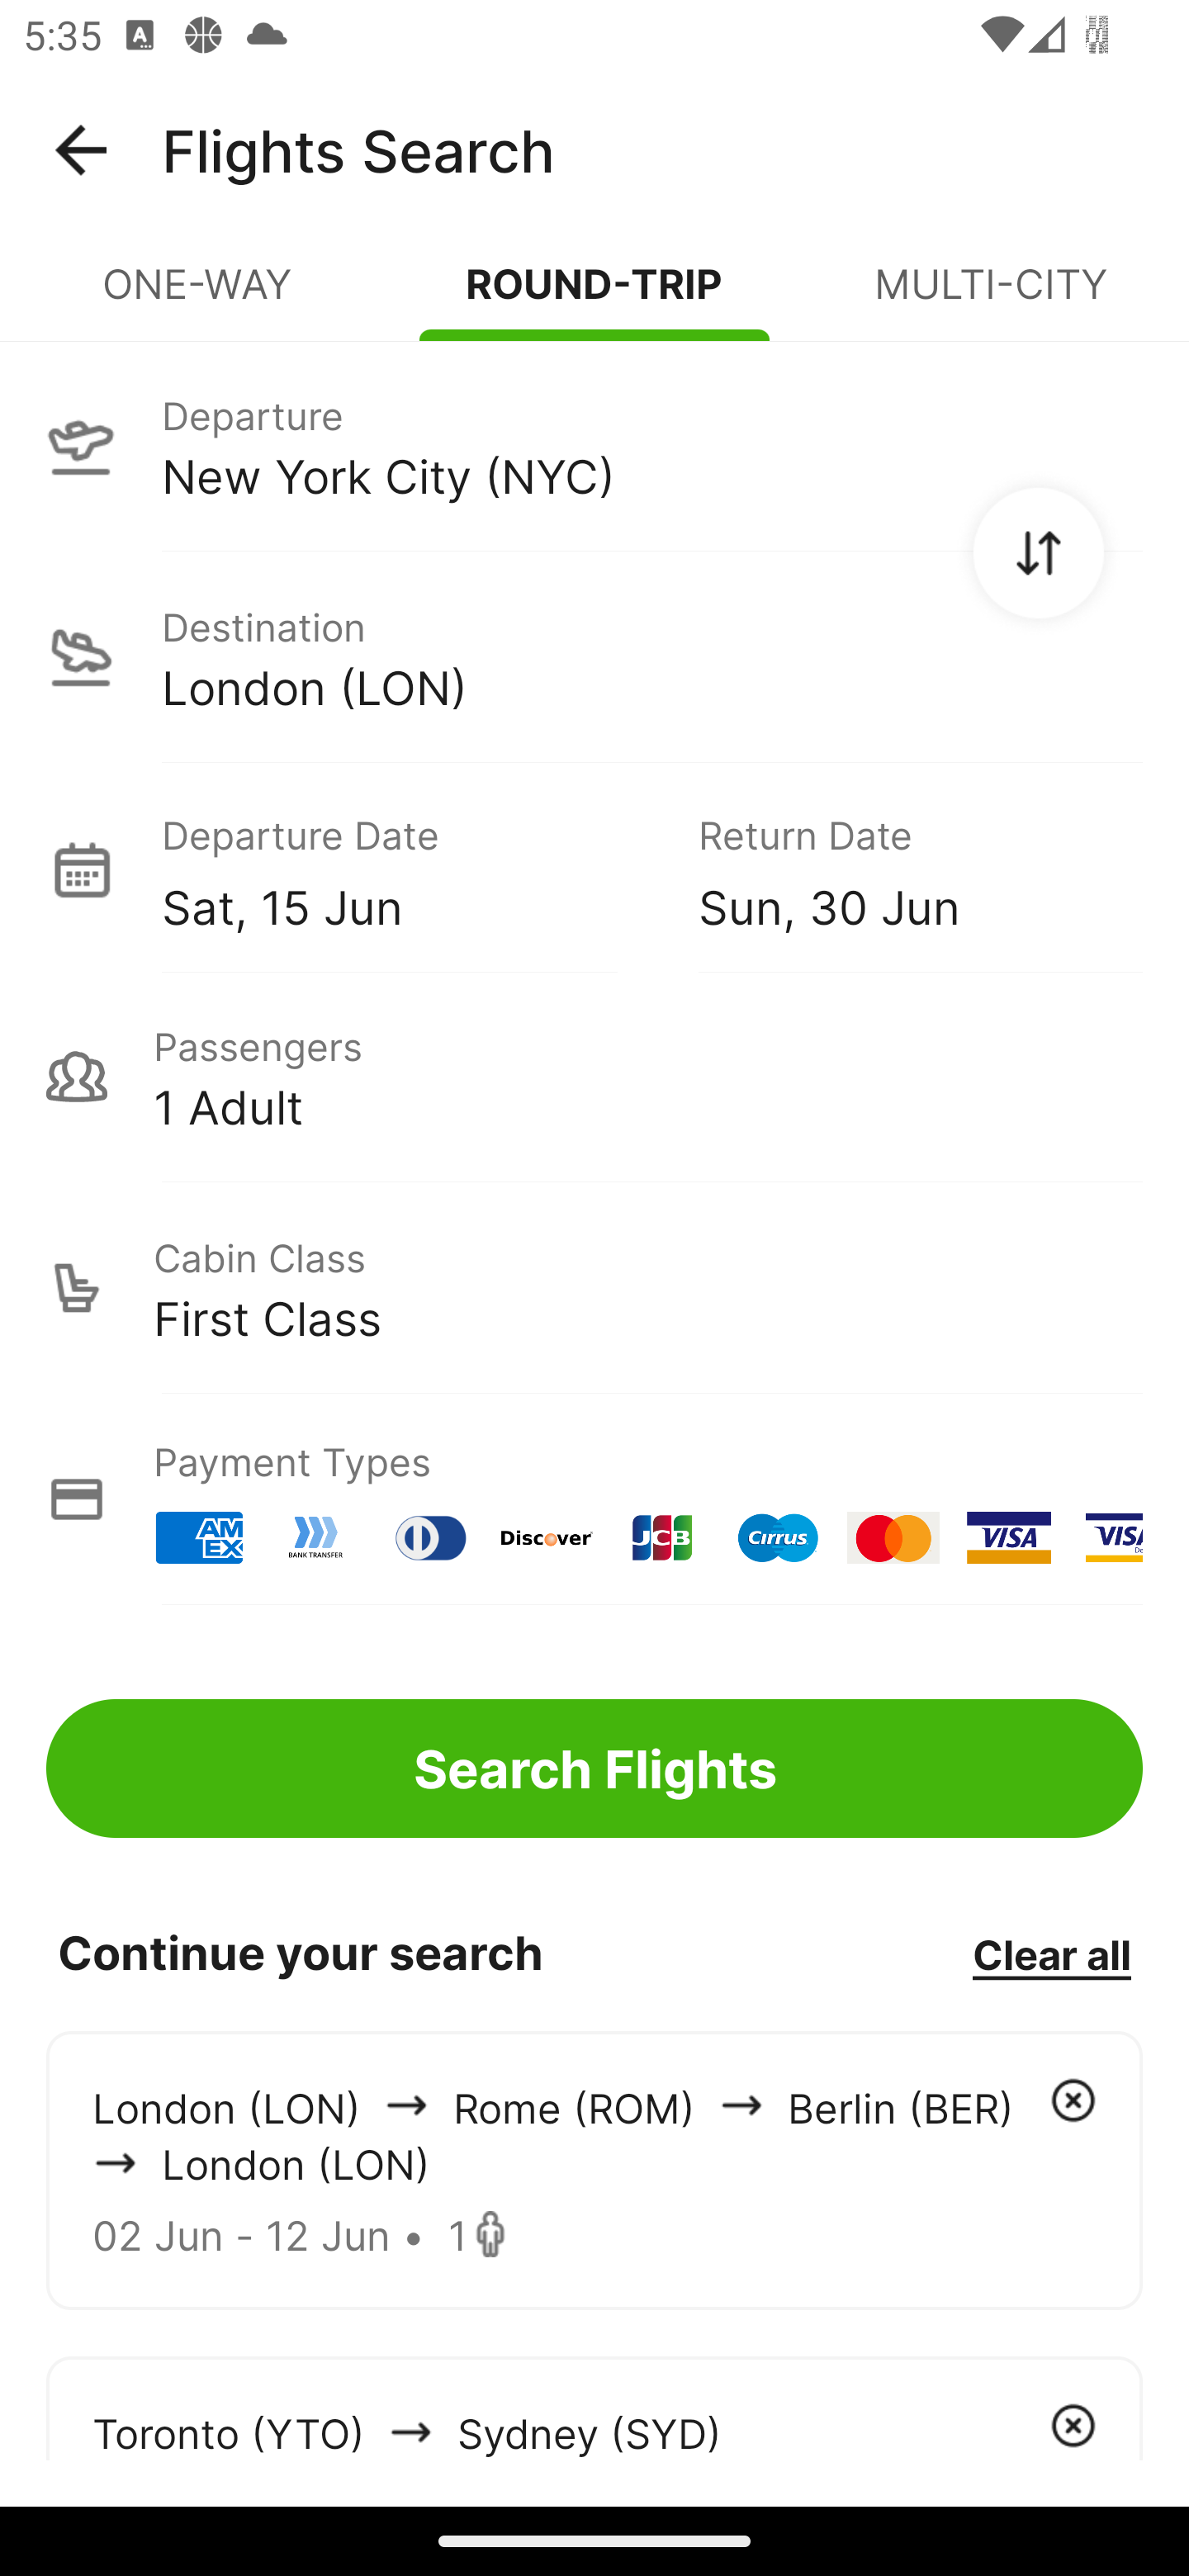  Describe the element at coordinates (594, 297) in the screenshot. I see `ROUND-TRIP` at that location.